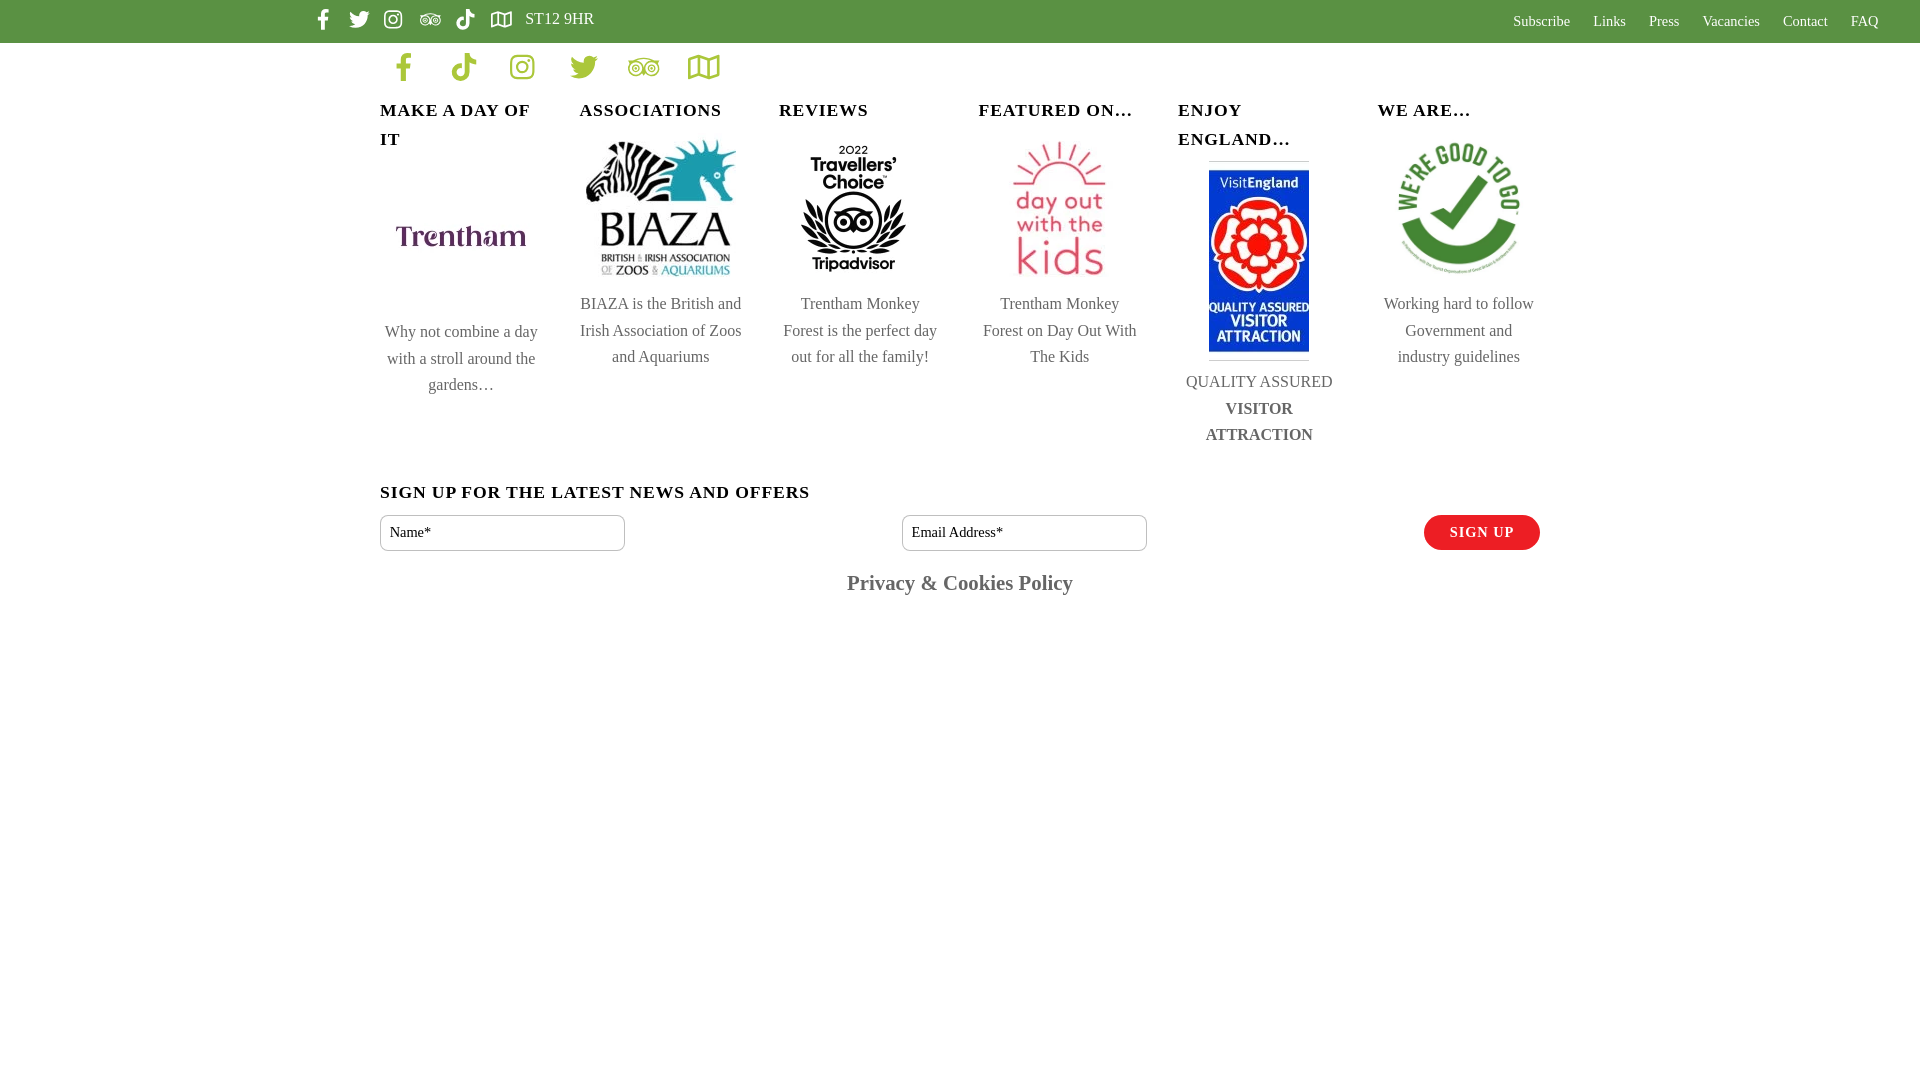 This screenshot has width=1920, height=1080. Describe the element at coordinates (1059, 207) in the screenshot. I see `day-out-with-kids` at that location.